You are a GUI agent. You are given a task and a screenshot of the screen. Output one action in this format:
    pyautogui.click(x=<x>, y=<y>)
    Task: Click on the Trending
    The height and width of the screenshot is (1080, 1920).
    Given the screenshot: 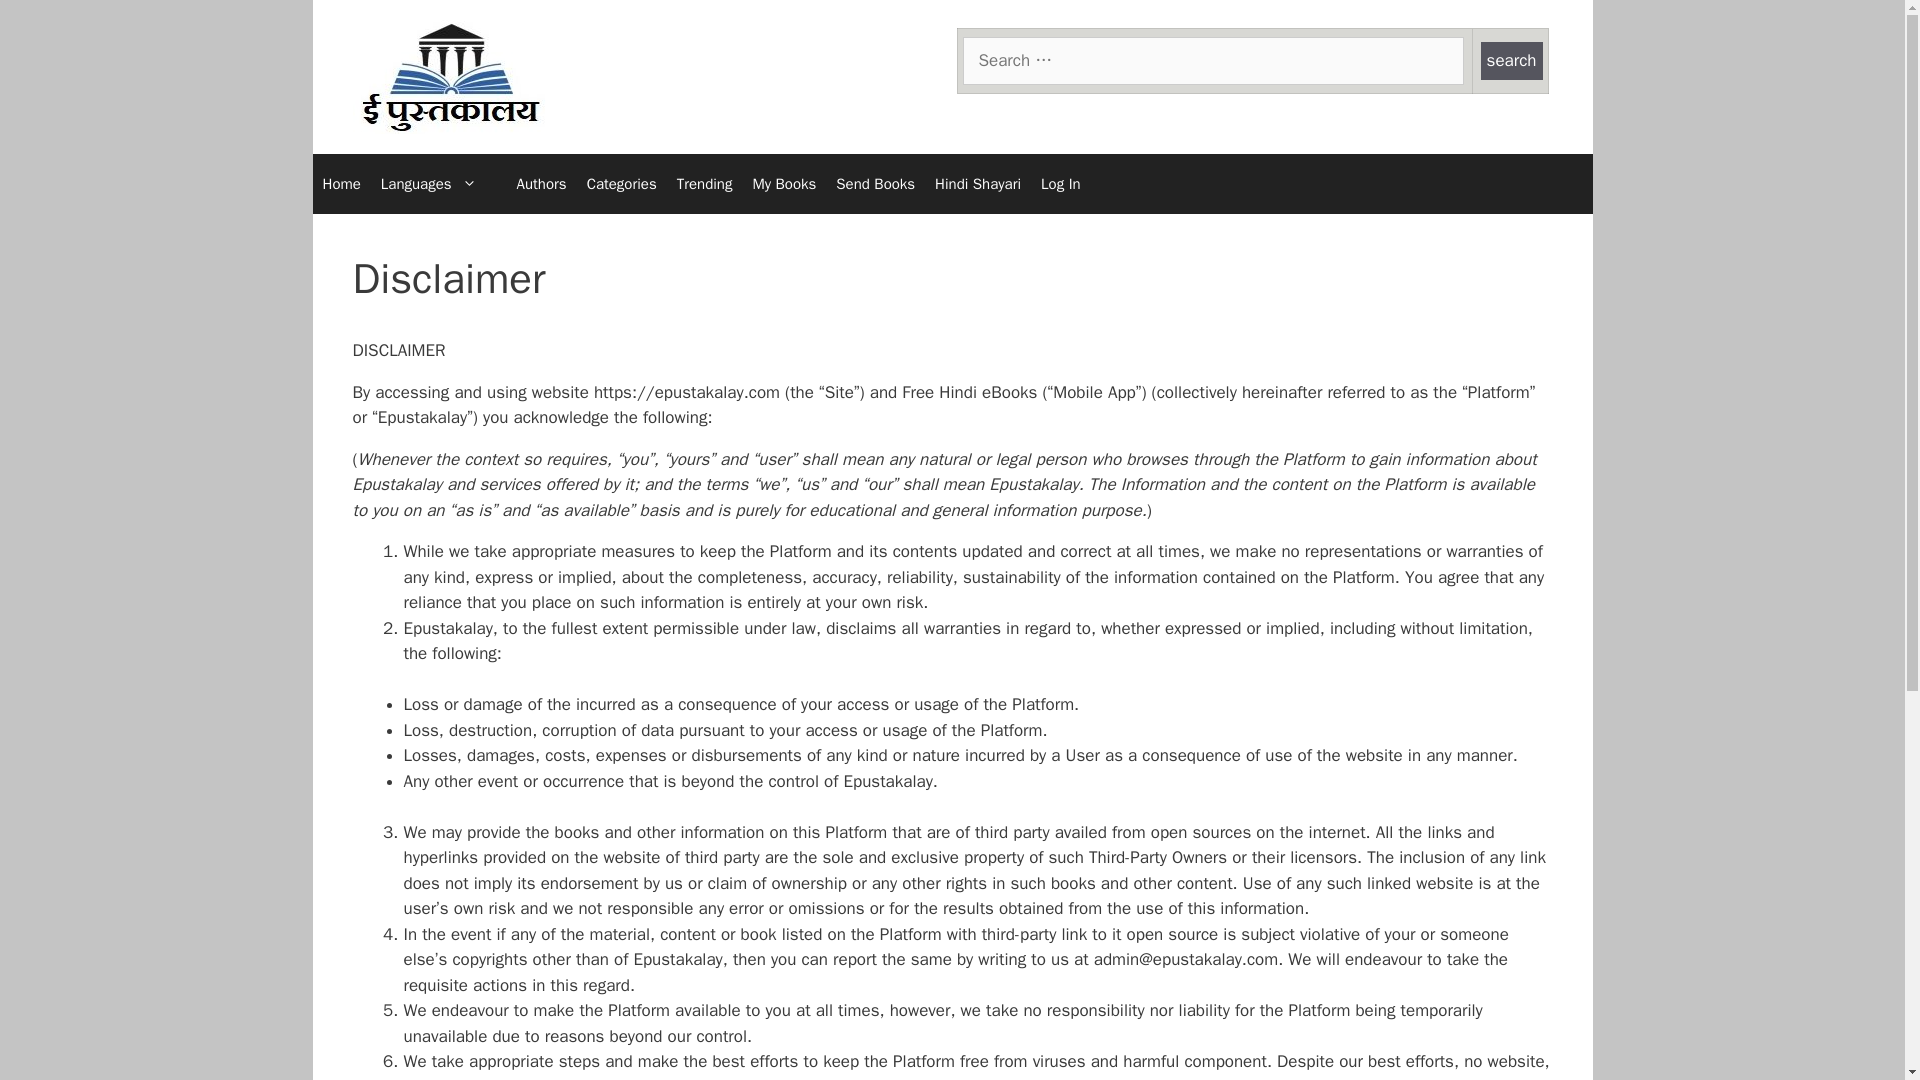 What is the action you would take?
    pyautogui.click(x=704, y=184)
    